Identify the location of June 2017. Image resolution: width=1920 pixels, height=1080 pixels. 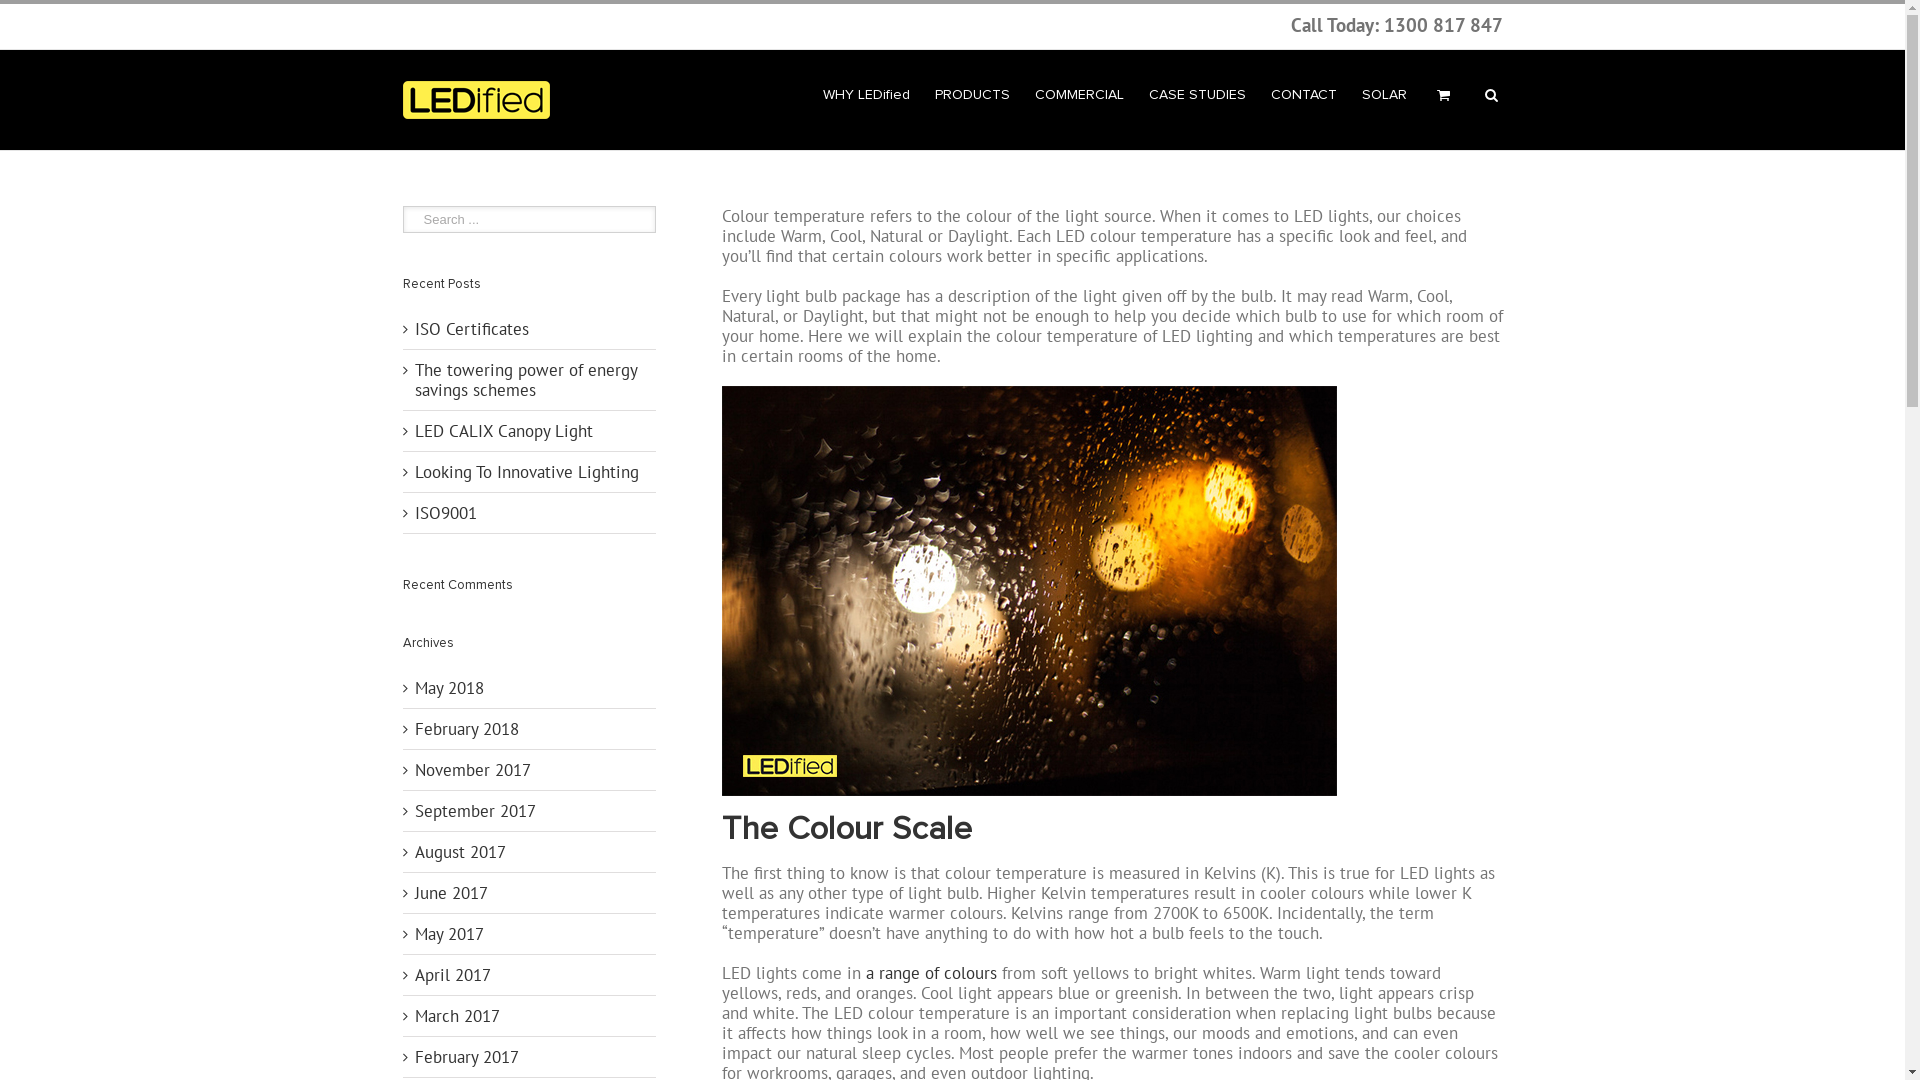
(450, 893).